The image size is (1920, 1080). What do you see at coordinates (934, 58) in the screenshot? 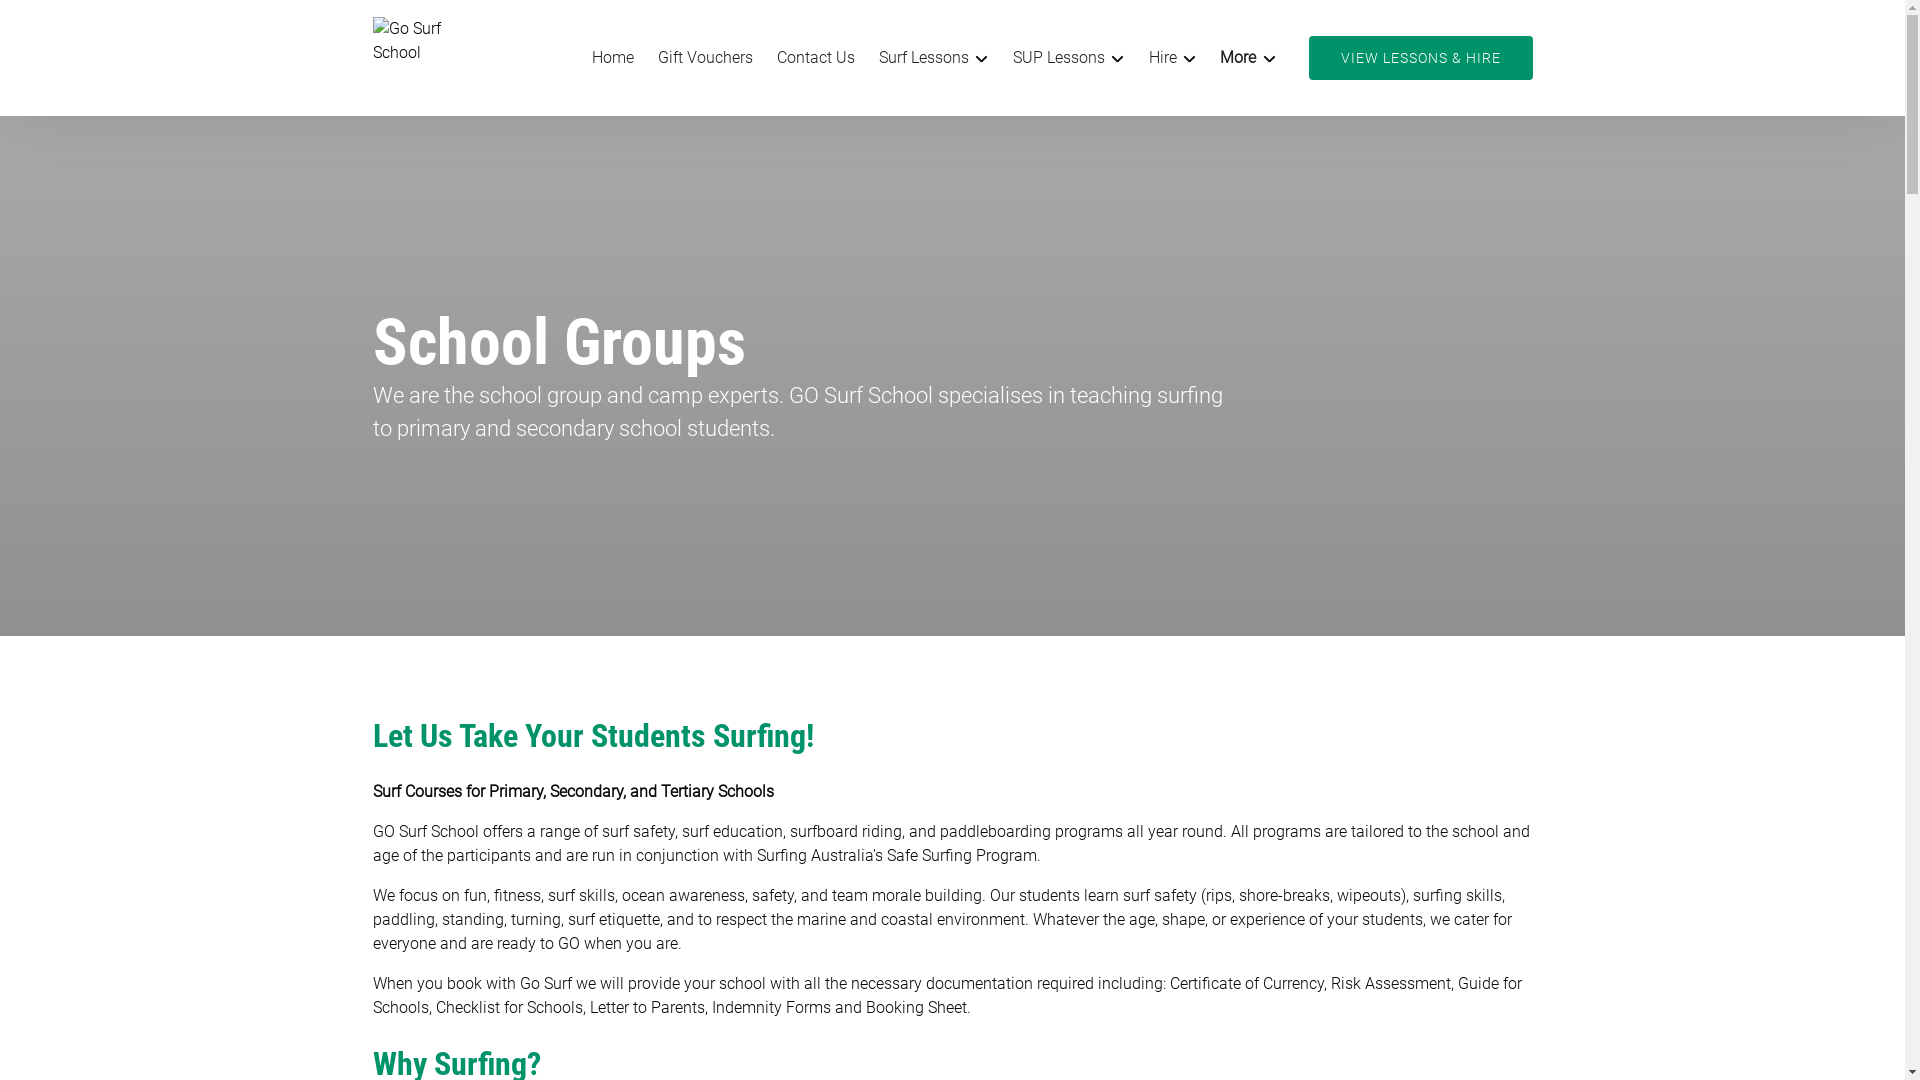
I see `Surf Lessons` at bounding box center [934, 58].